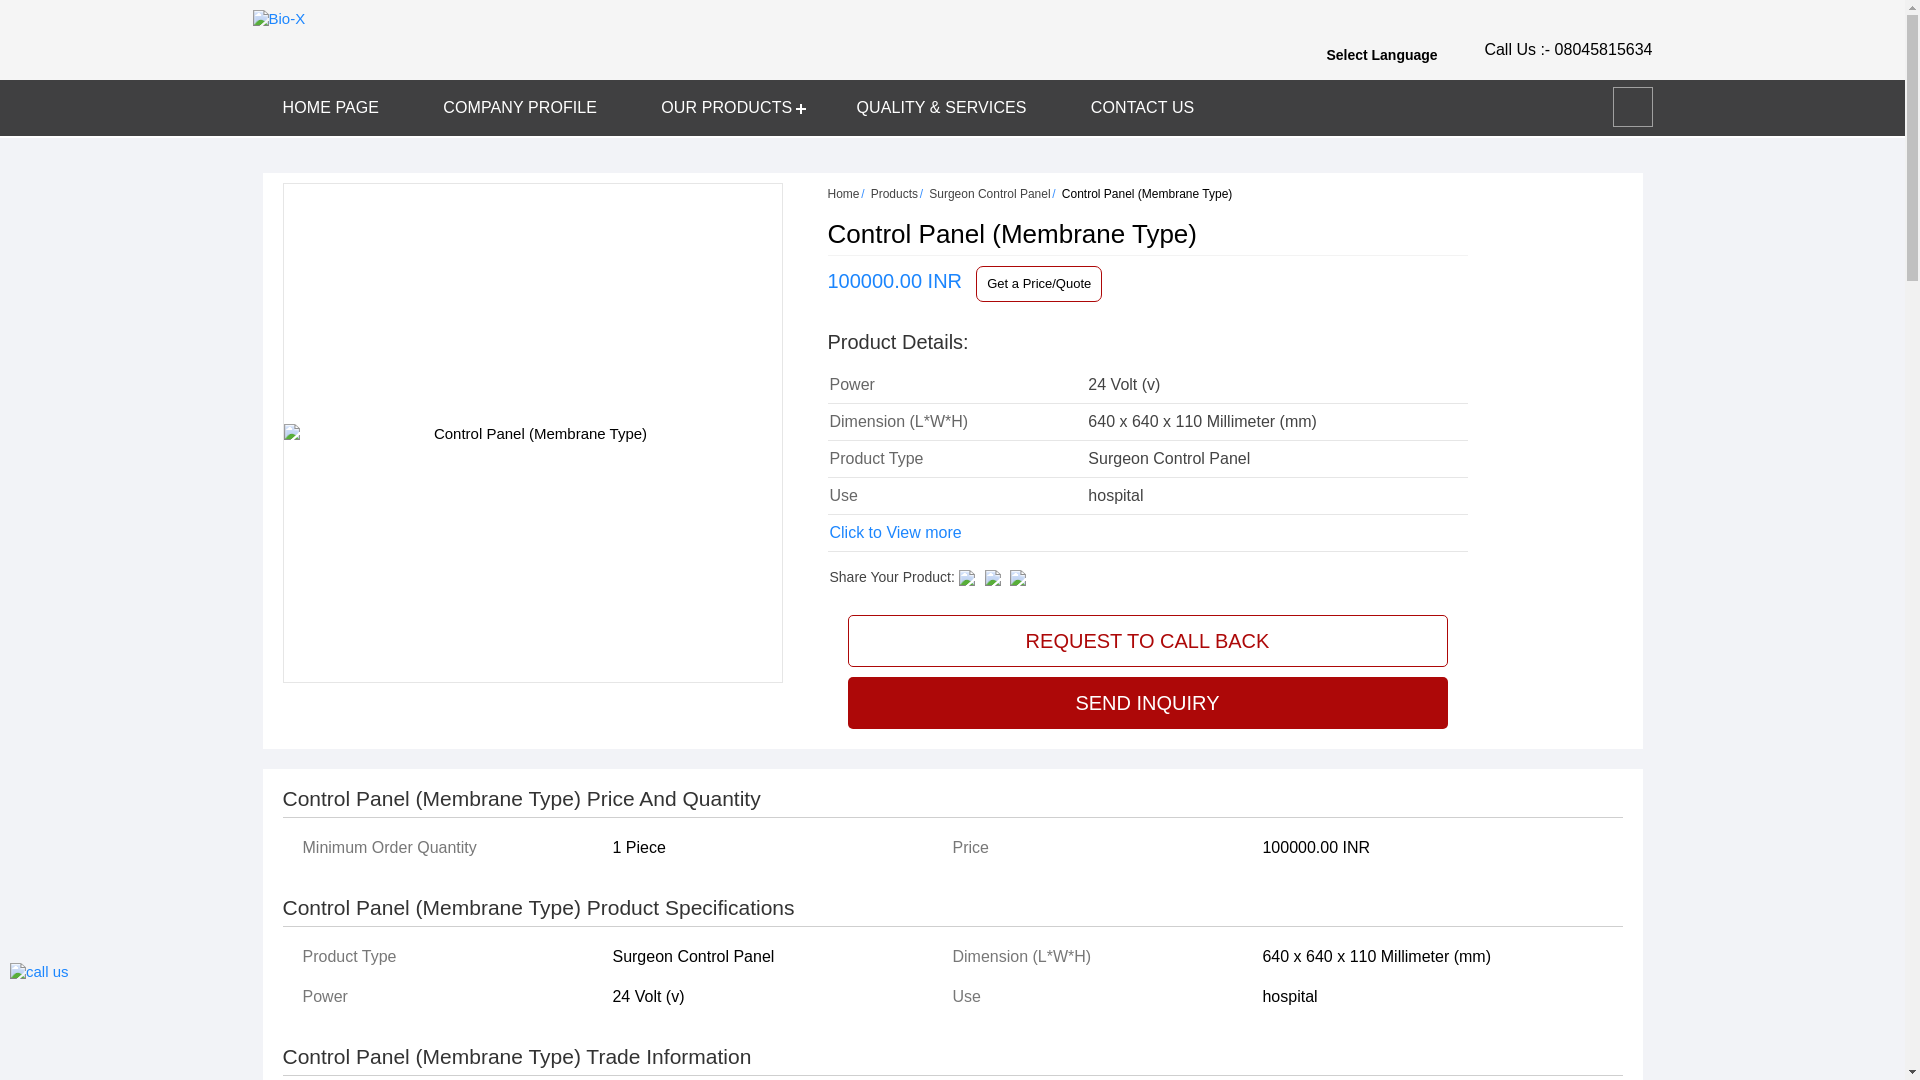 This screenshot has width=1920, height=1080. I want to click on Bio-X, so click(278, 18).